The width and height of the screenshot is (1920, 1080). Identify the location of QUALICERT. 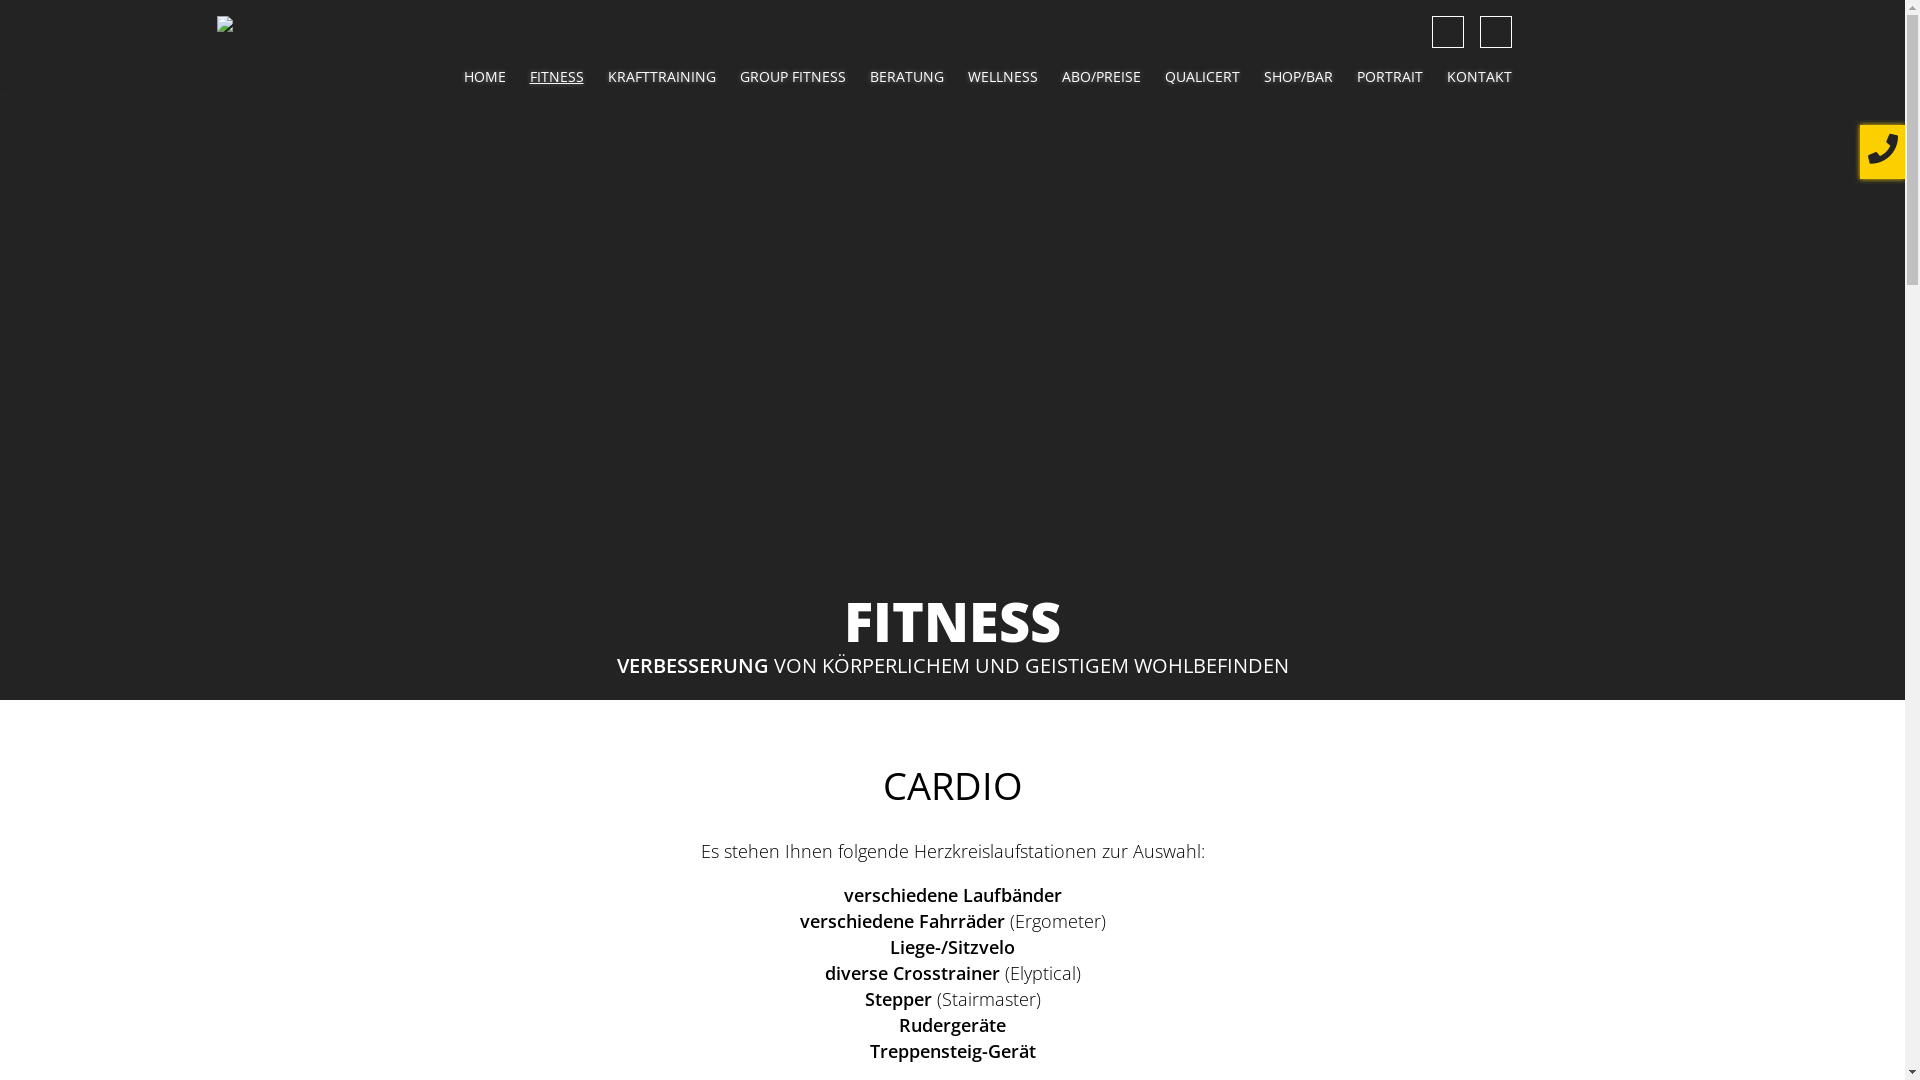
(1202, 76).